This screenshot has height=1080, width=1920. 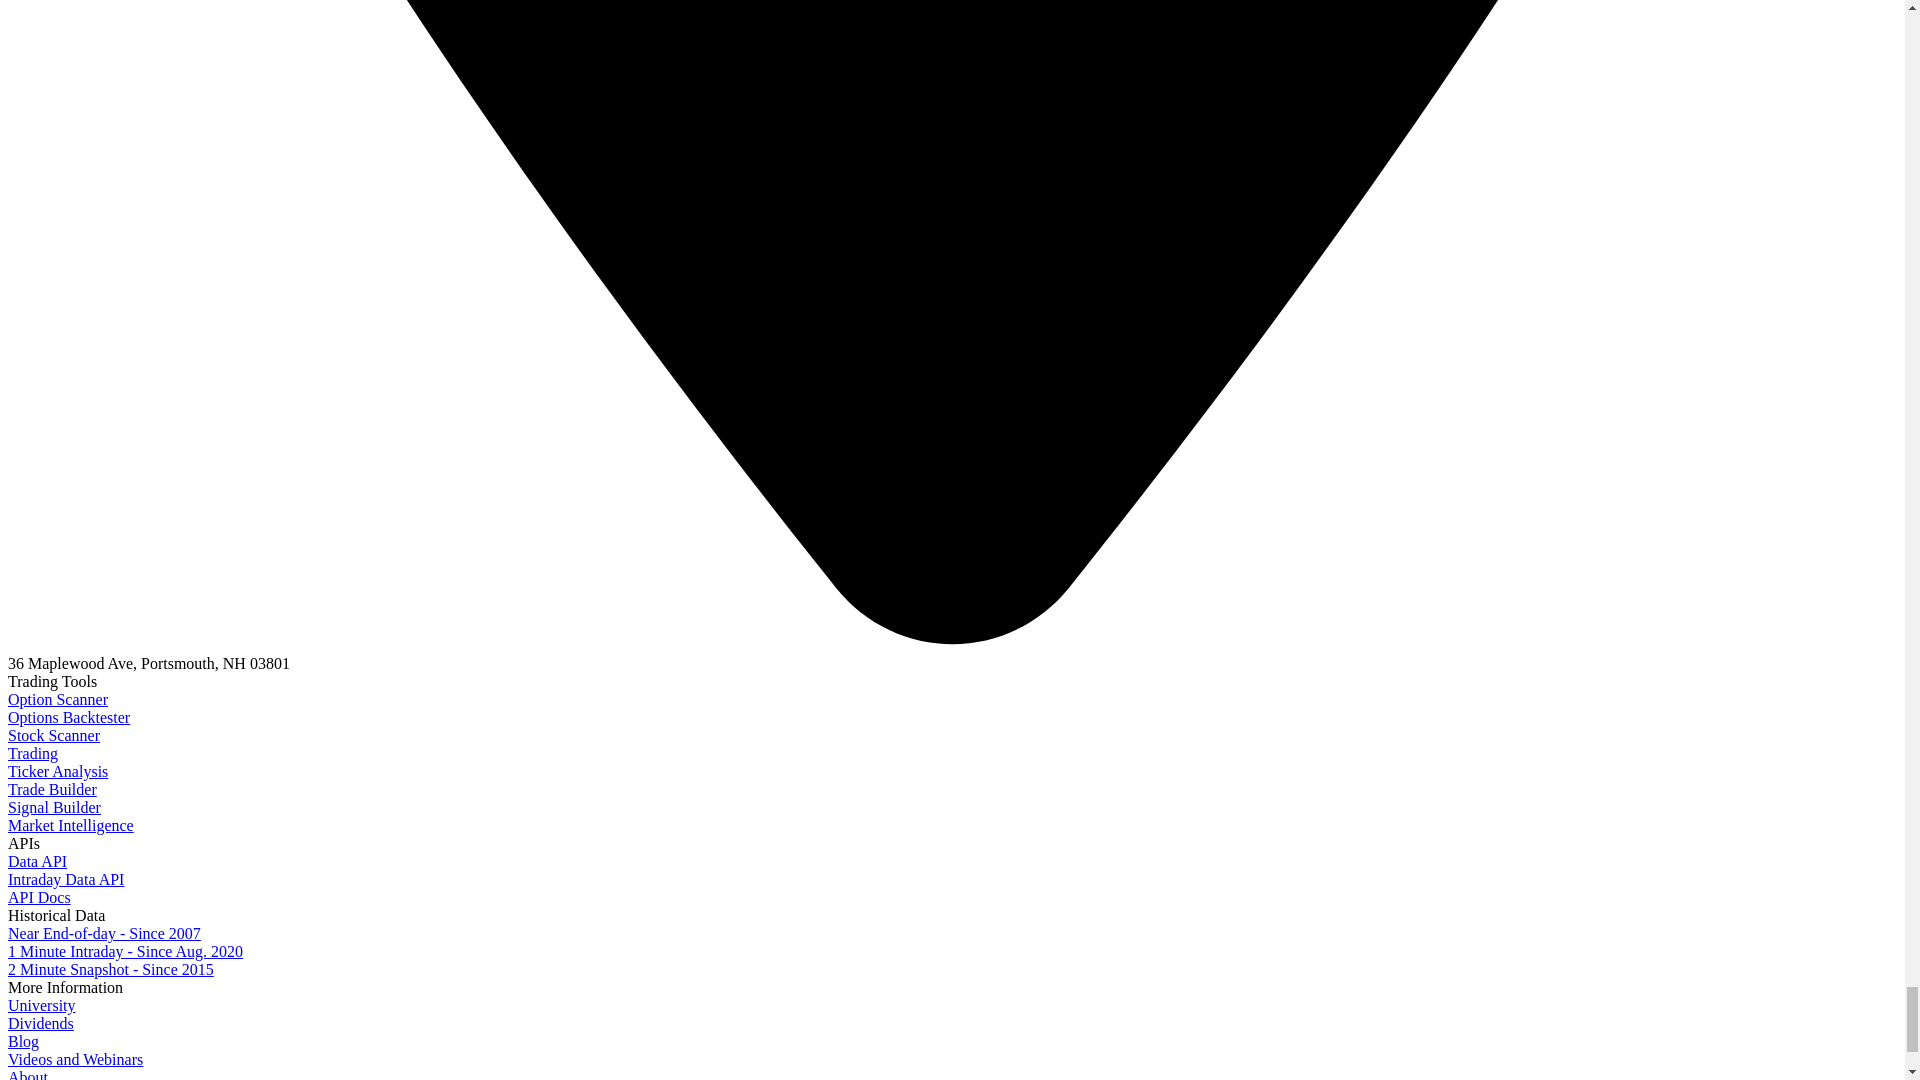 I want to click on About, so click(x=28, y=1074).